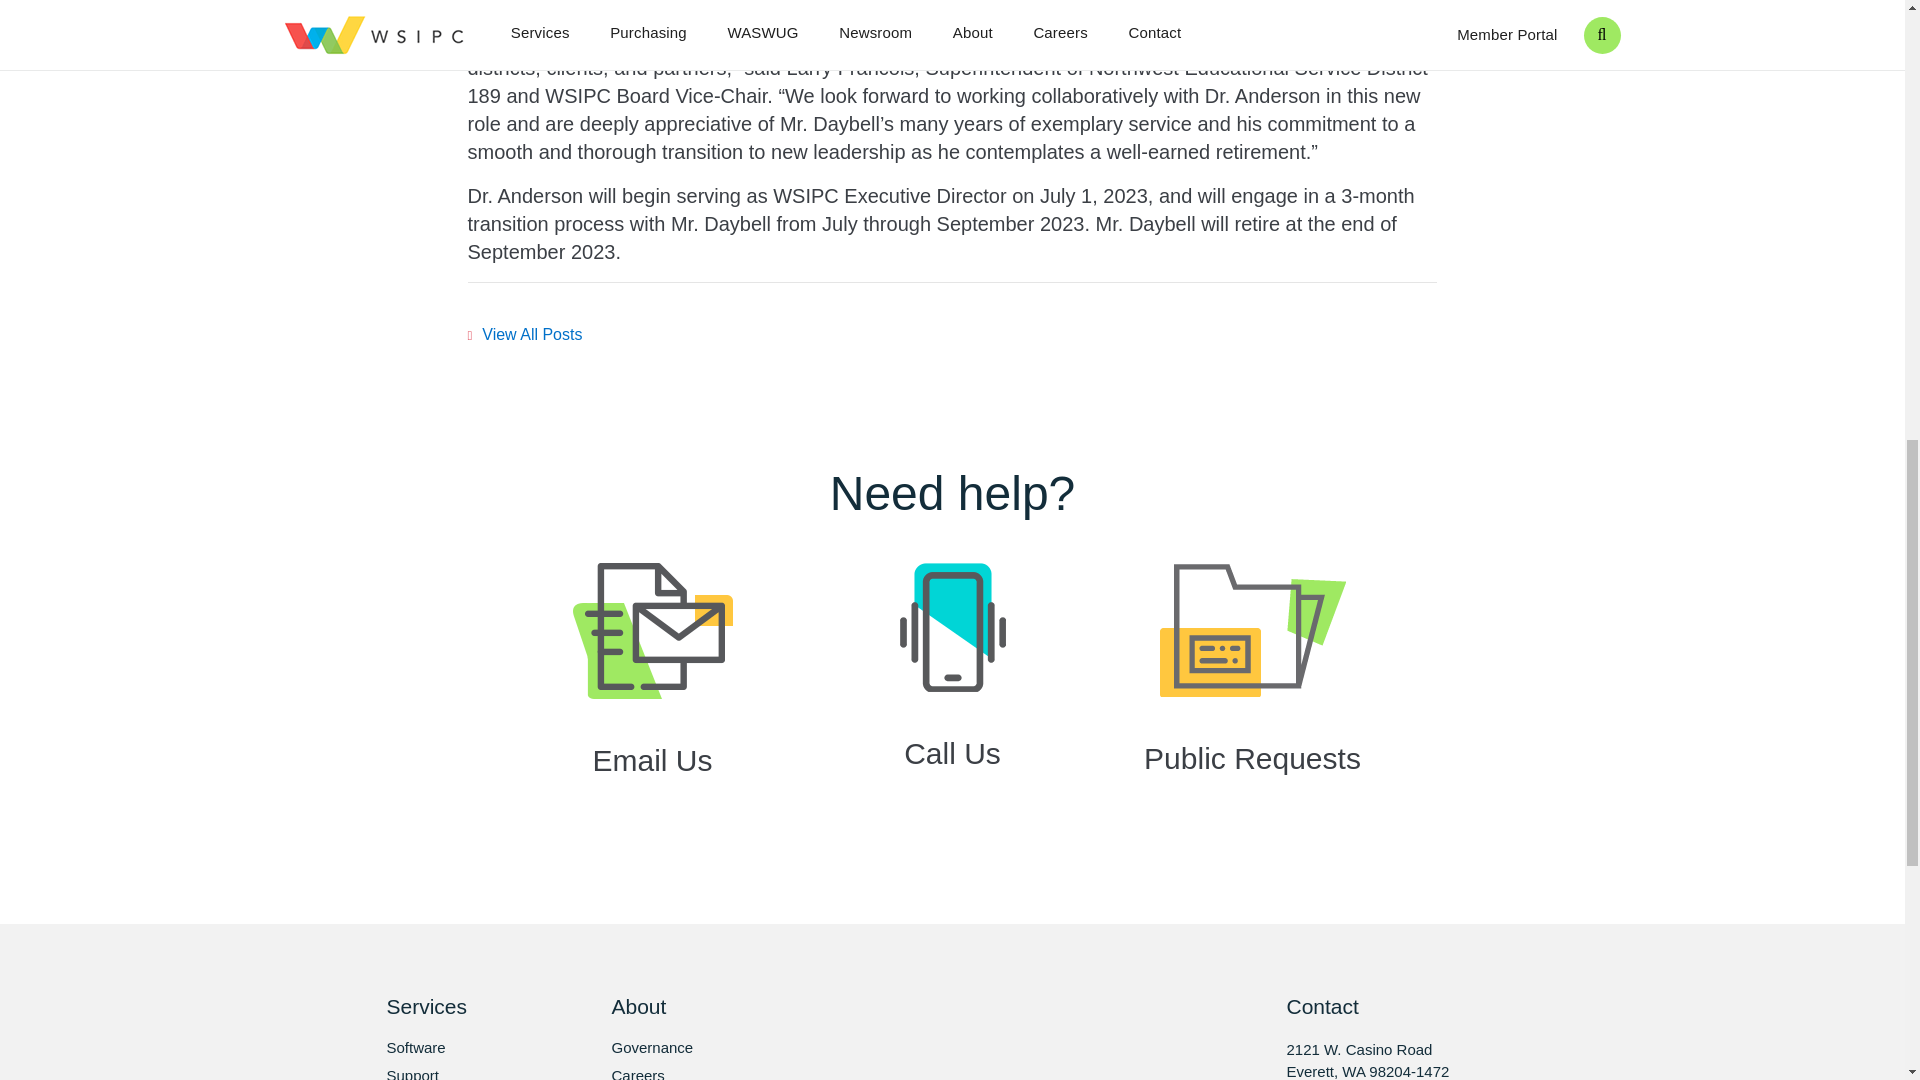 This screenshot has width=1920, height=1080. What do you see at coordinates (464, 1074) in the screenshot?
I see `Support` at bounding box center [464, 1074].